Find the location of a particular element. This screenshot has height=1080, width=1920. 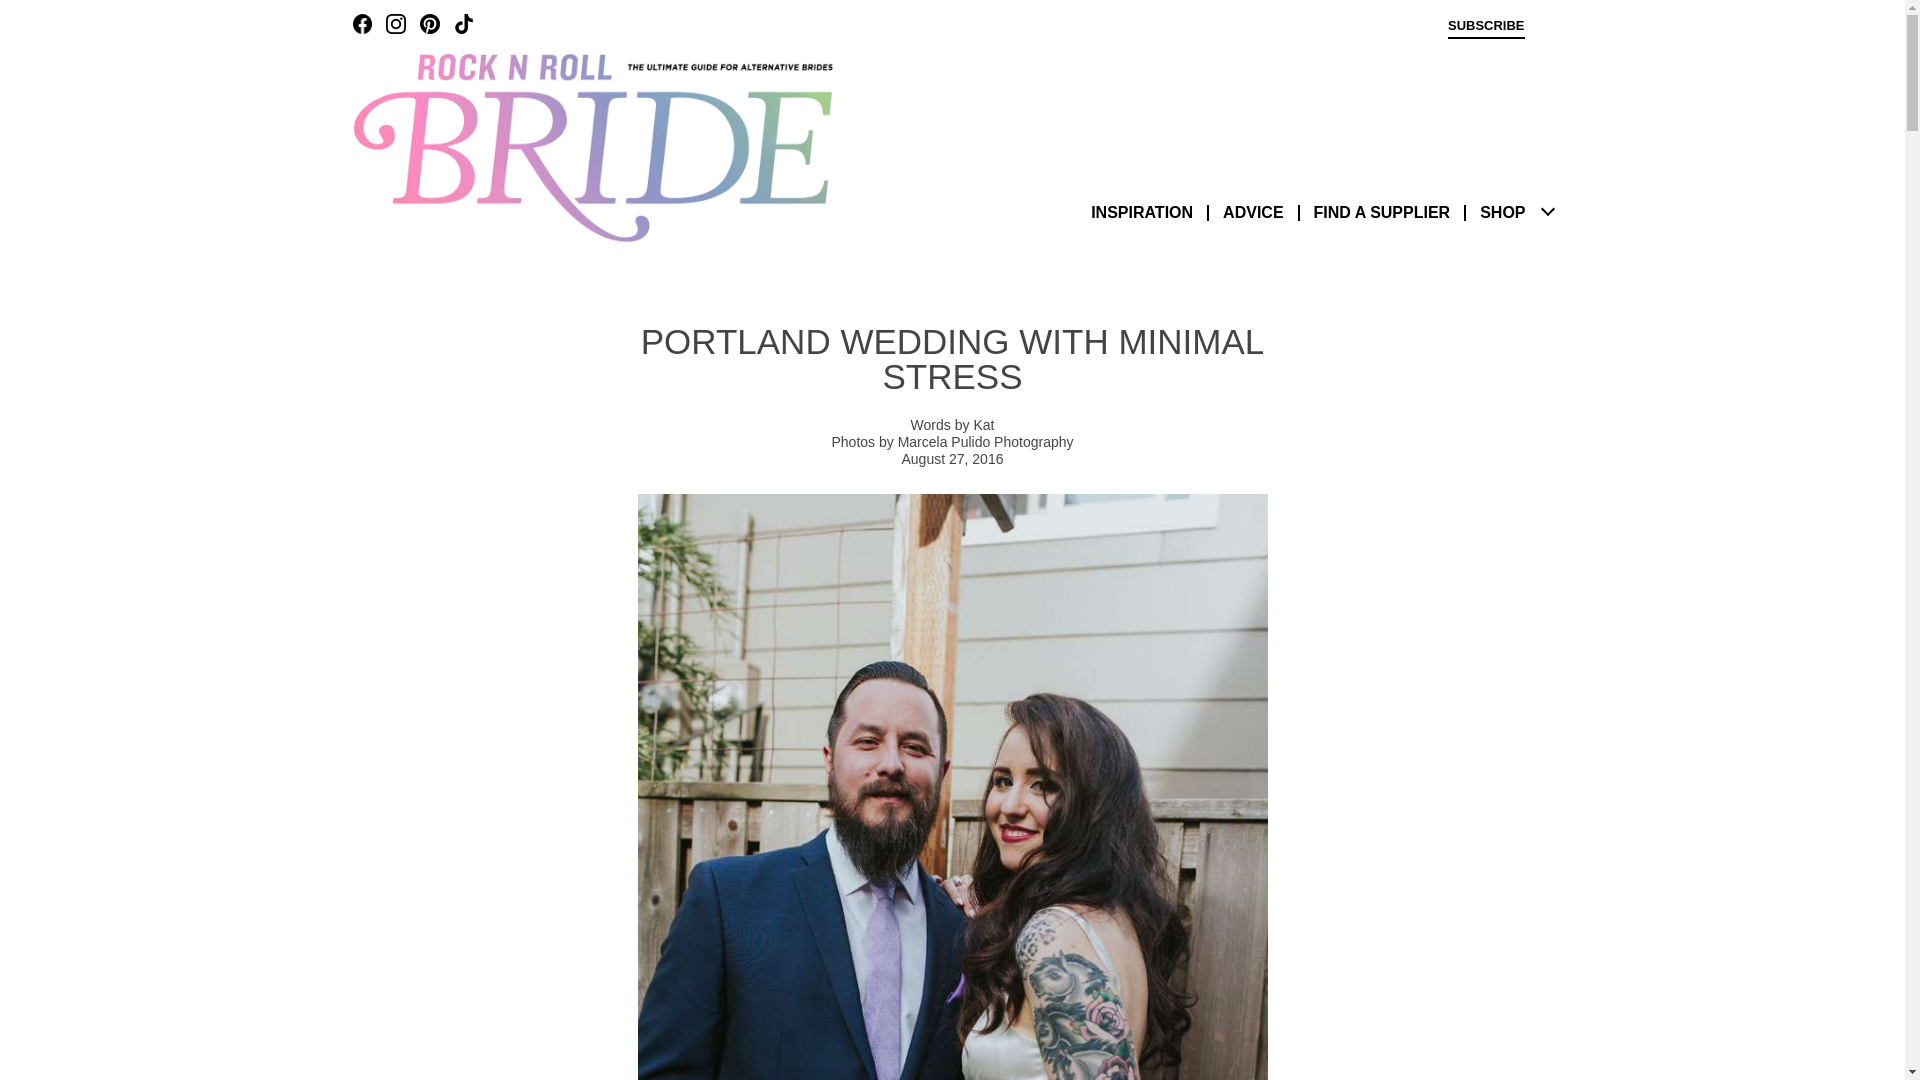

SHOP is located at coordinates (1502, 212).